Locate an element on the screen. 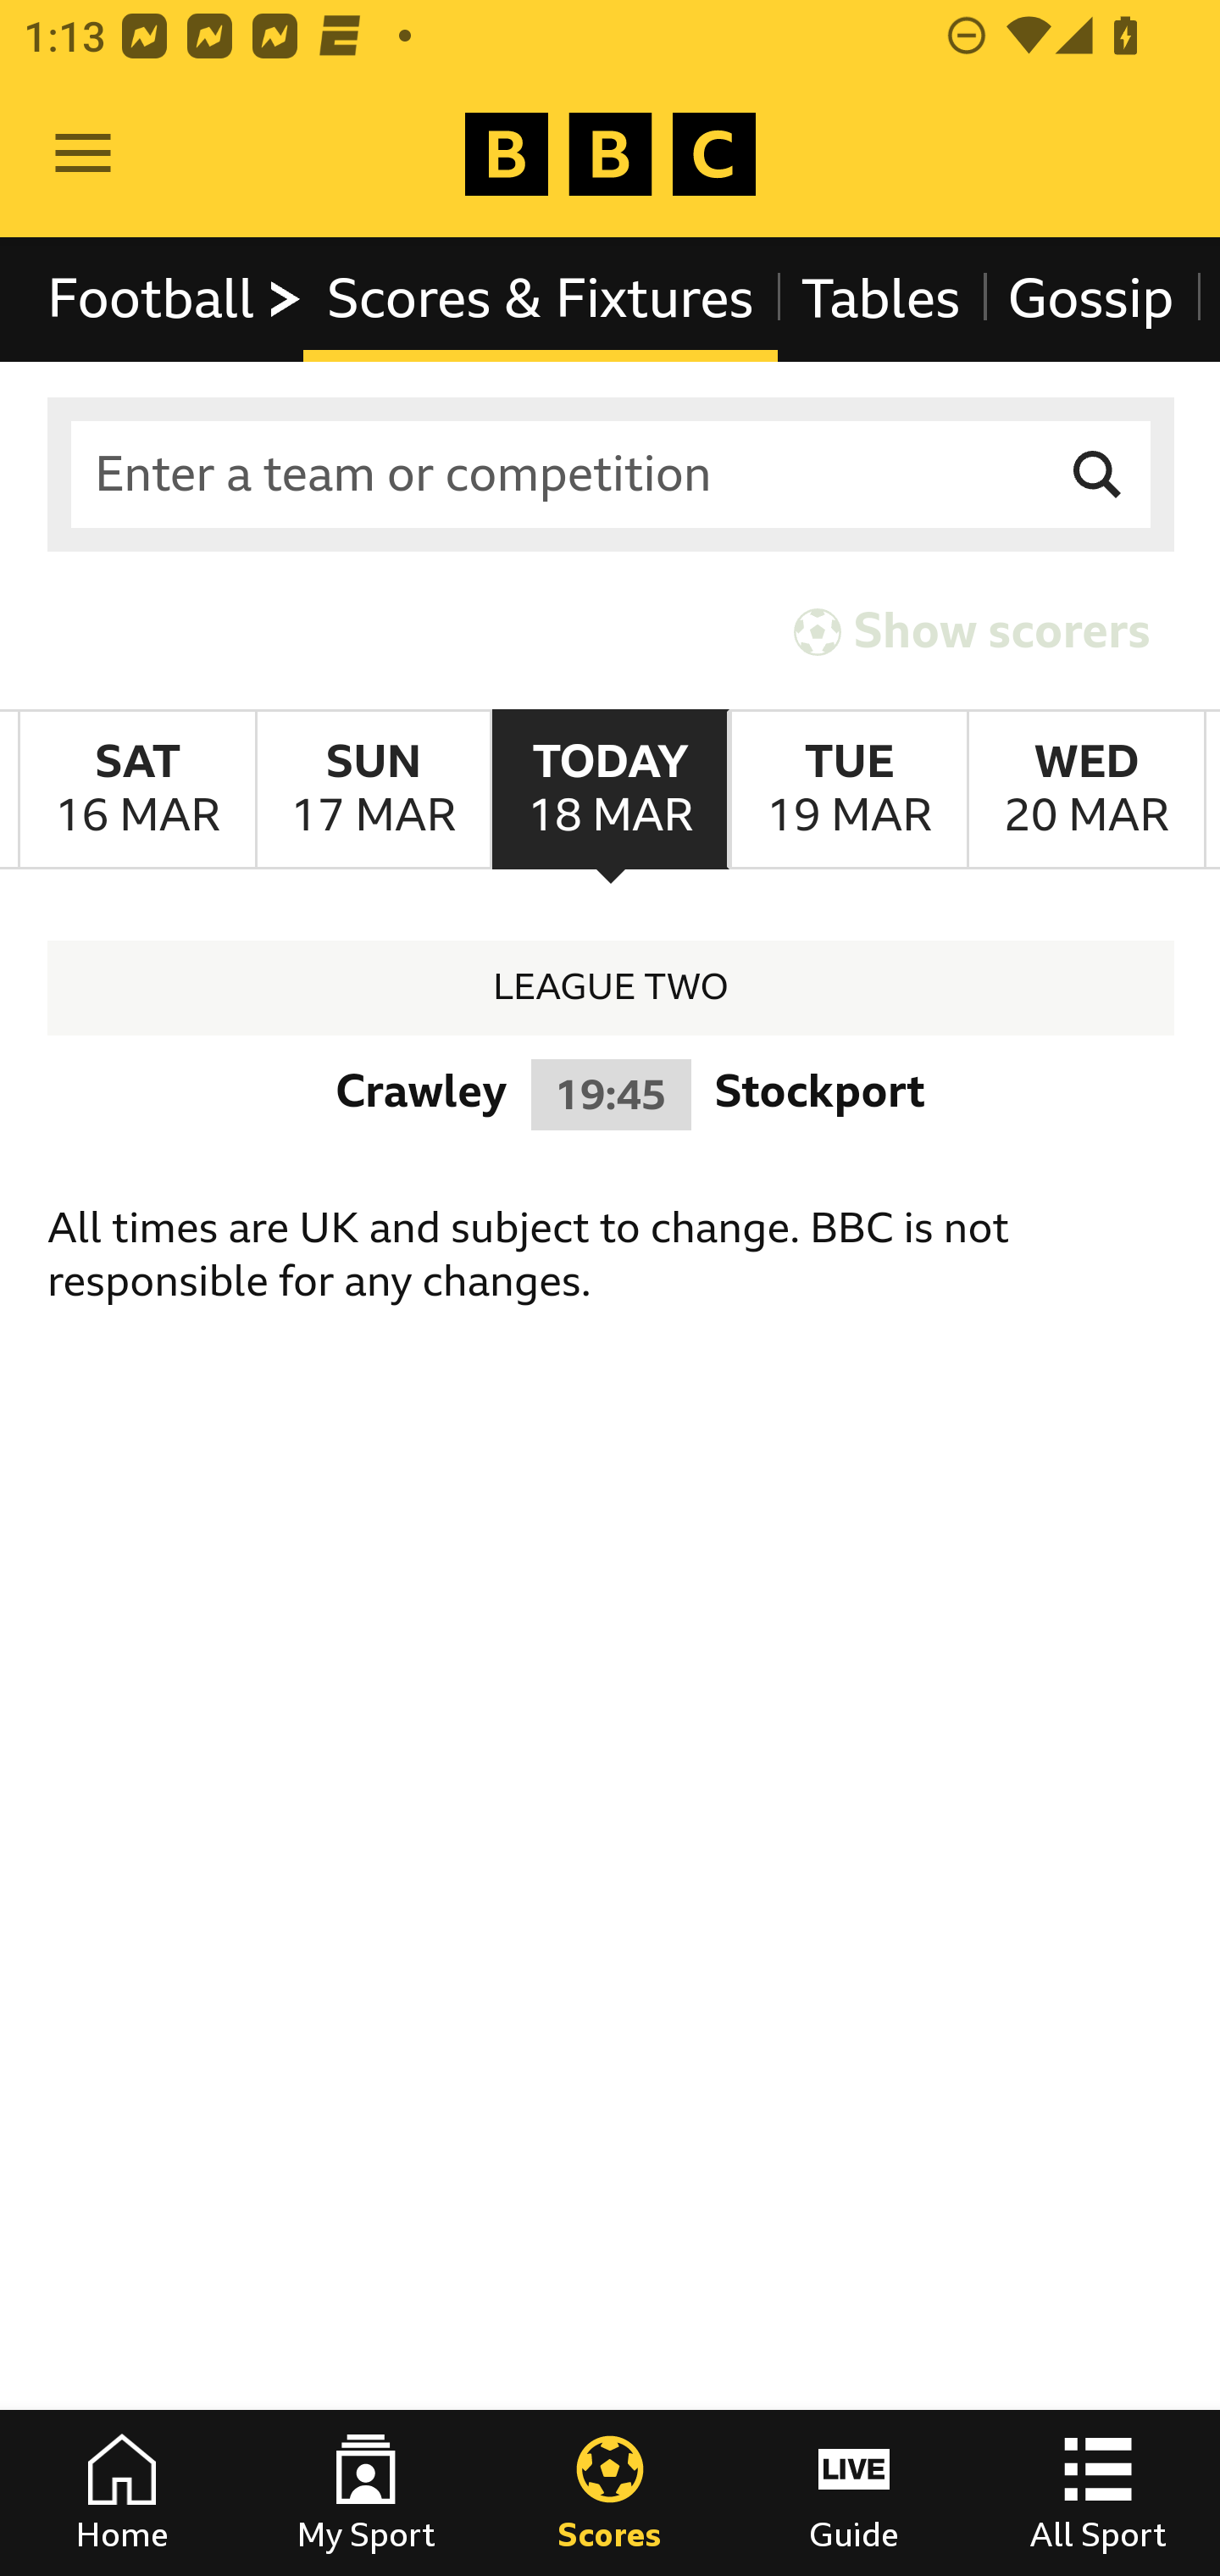 The height and width of the screenshot is (2576, 1220). Open Menu is located at coordinates (83, 154).